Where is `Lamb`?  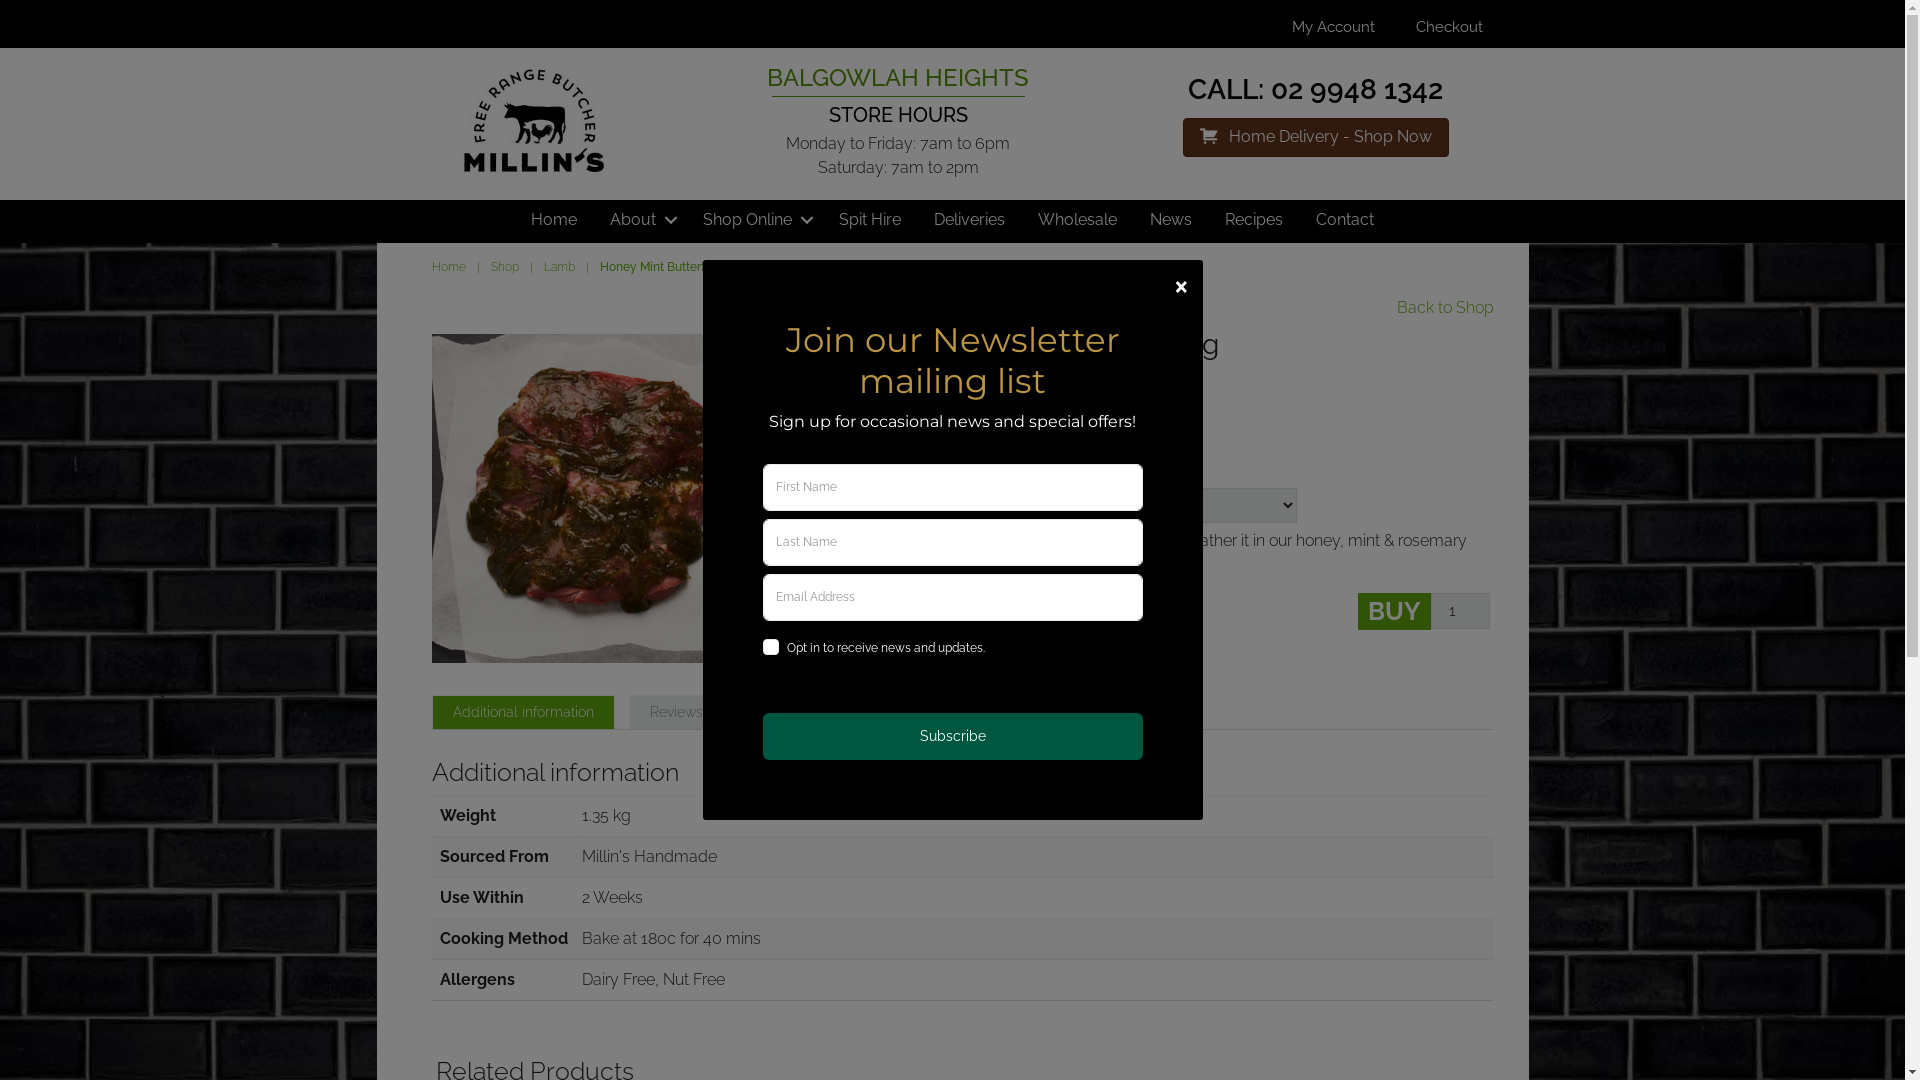 Lamb is located at coordinates (560, 267).